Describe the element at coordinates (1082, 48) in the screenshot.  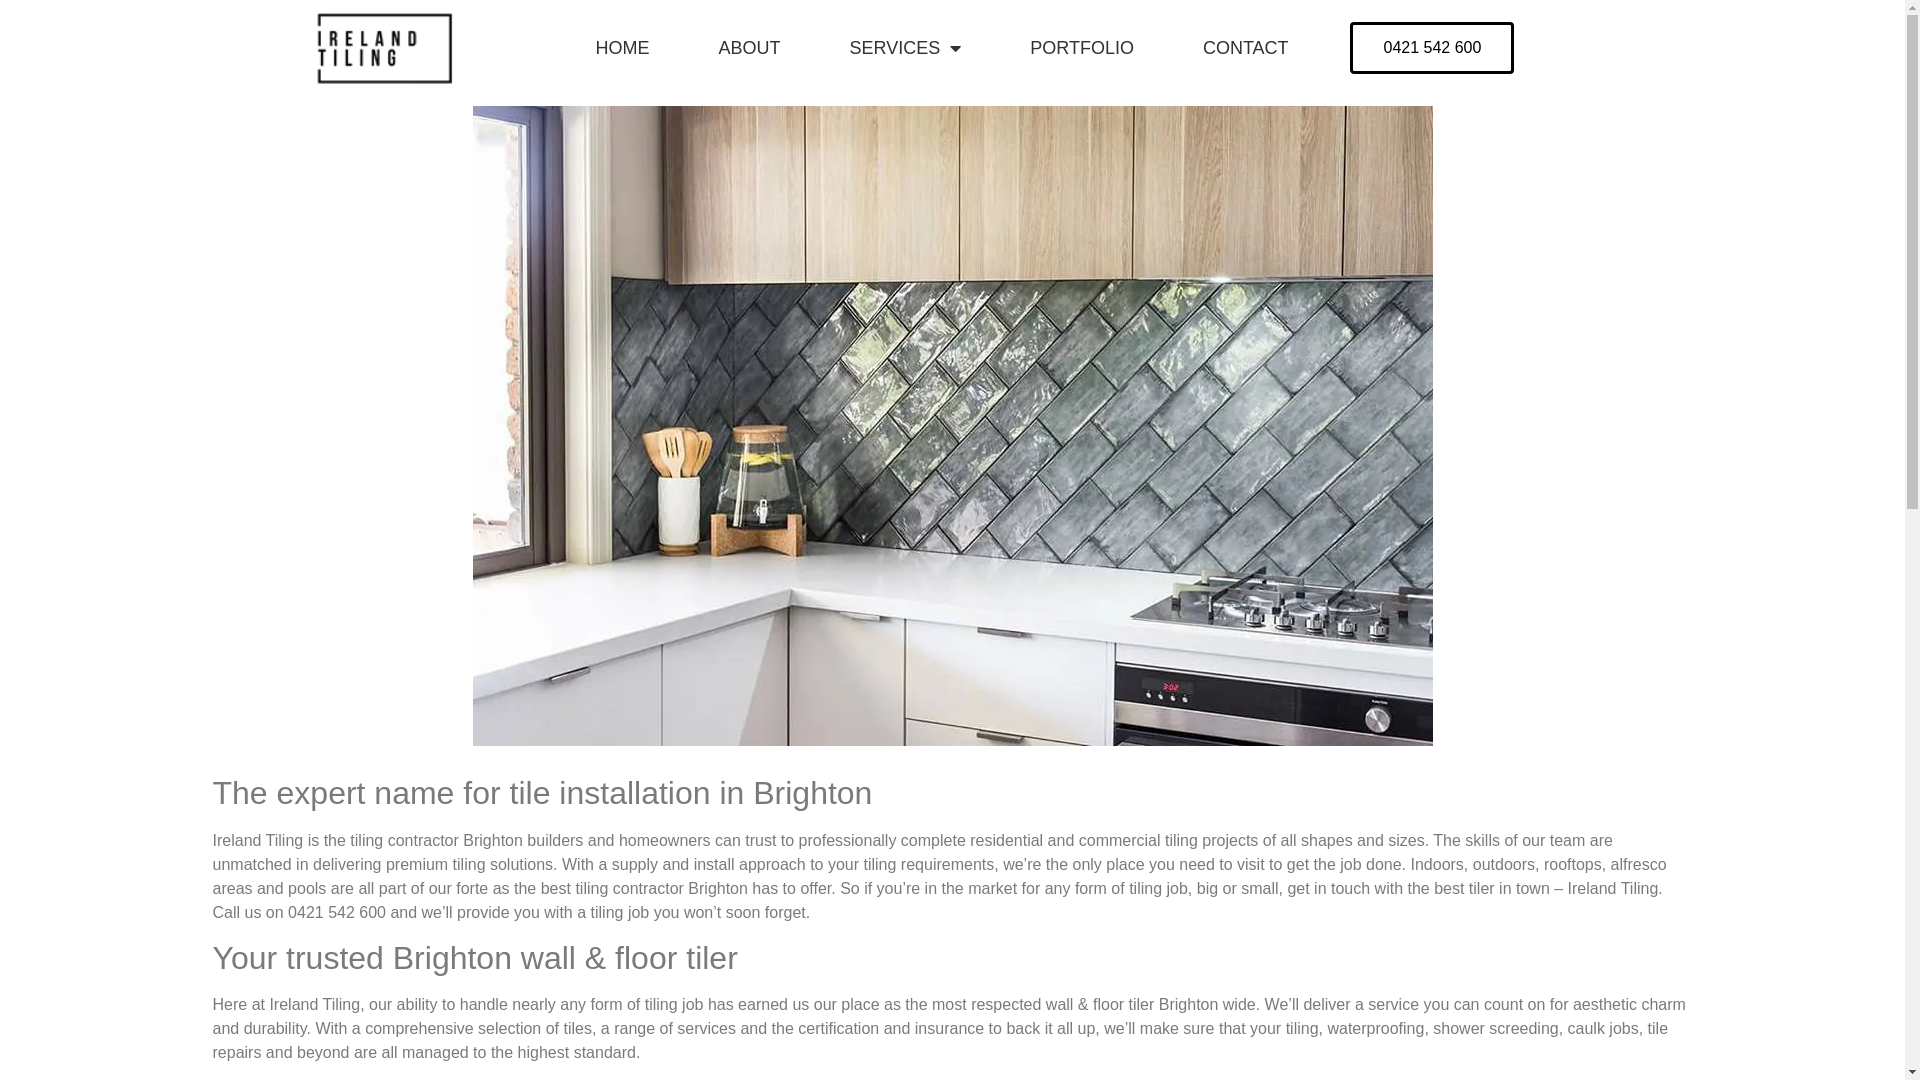
I see `PORTFOLIO` at that location.